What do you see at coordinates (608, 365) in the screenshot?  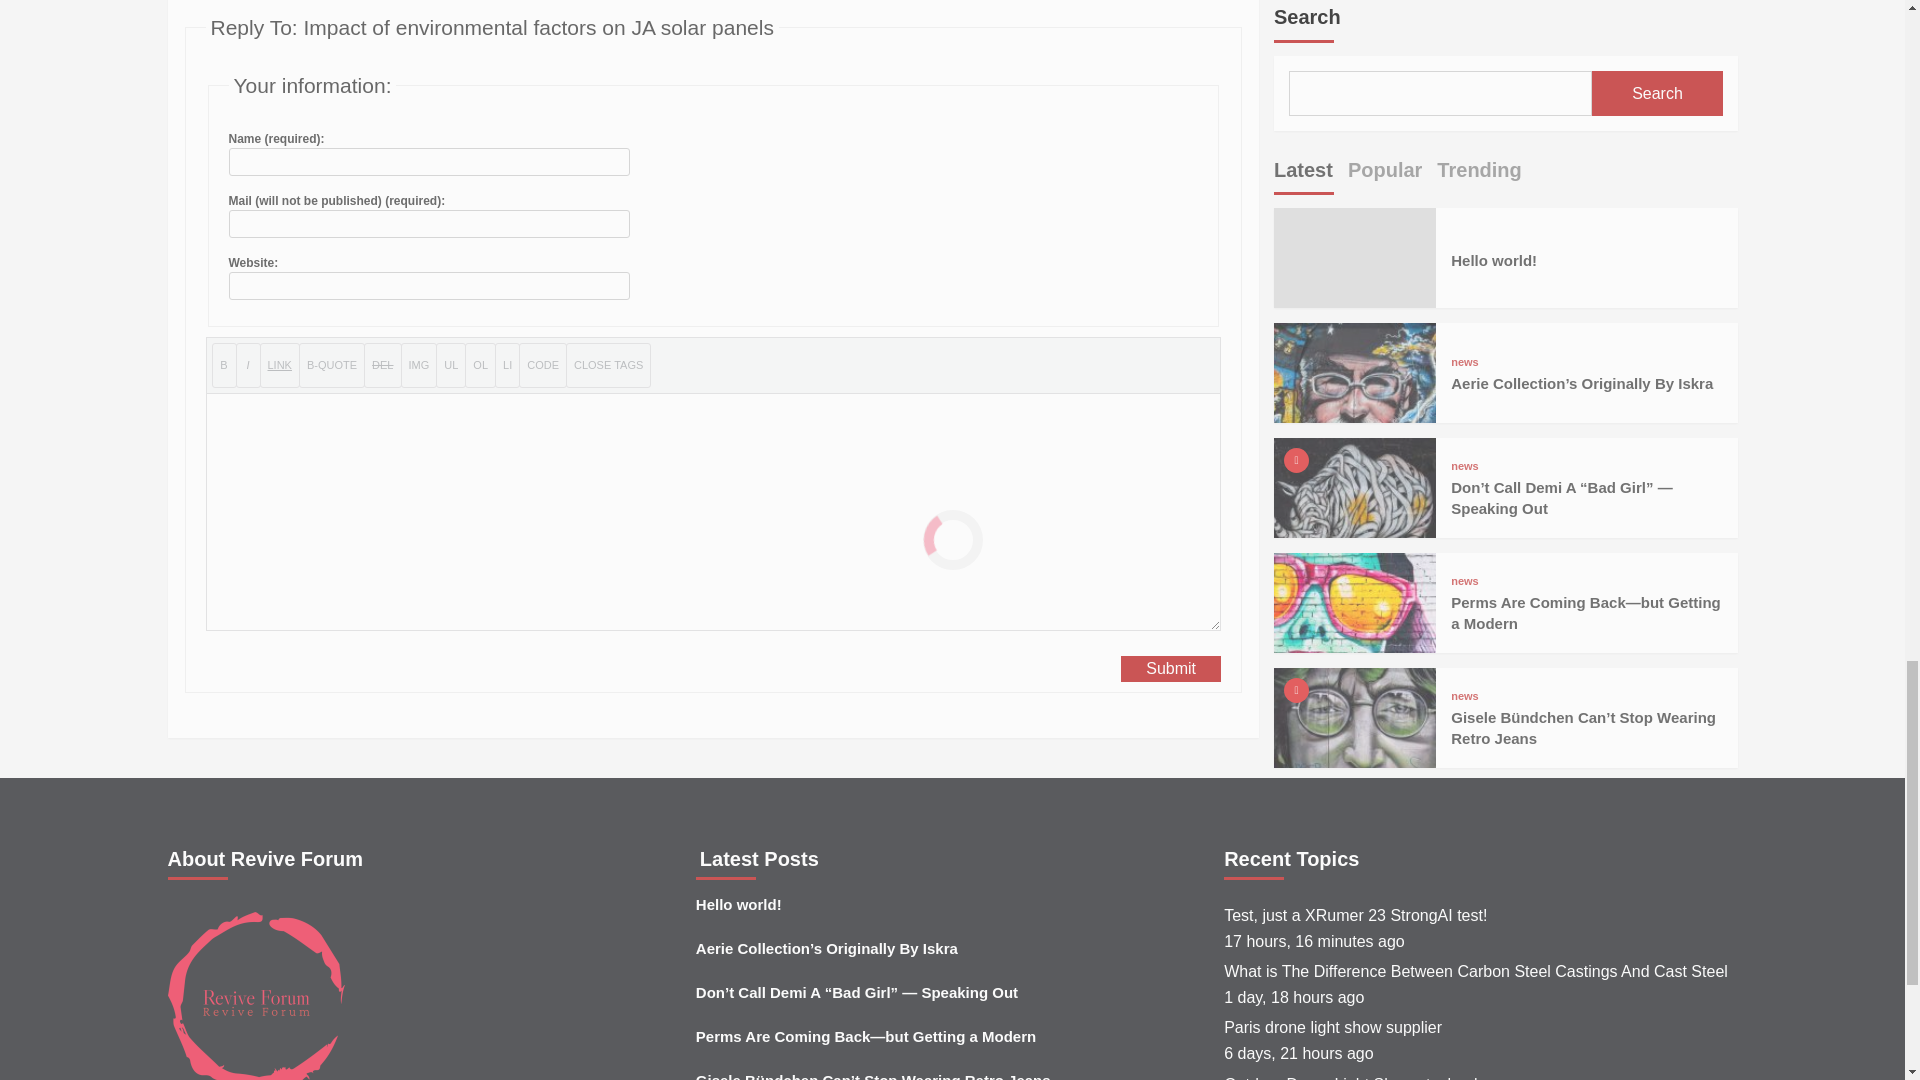 I see `Close all open tags` at bounding box center [608, 365].